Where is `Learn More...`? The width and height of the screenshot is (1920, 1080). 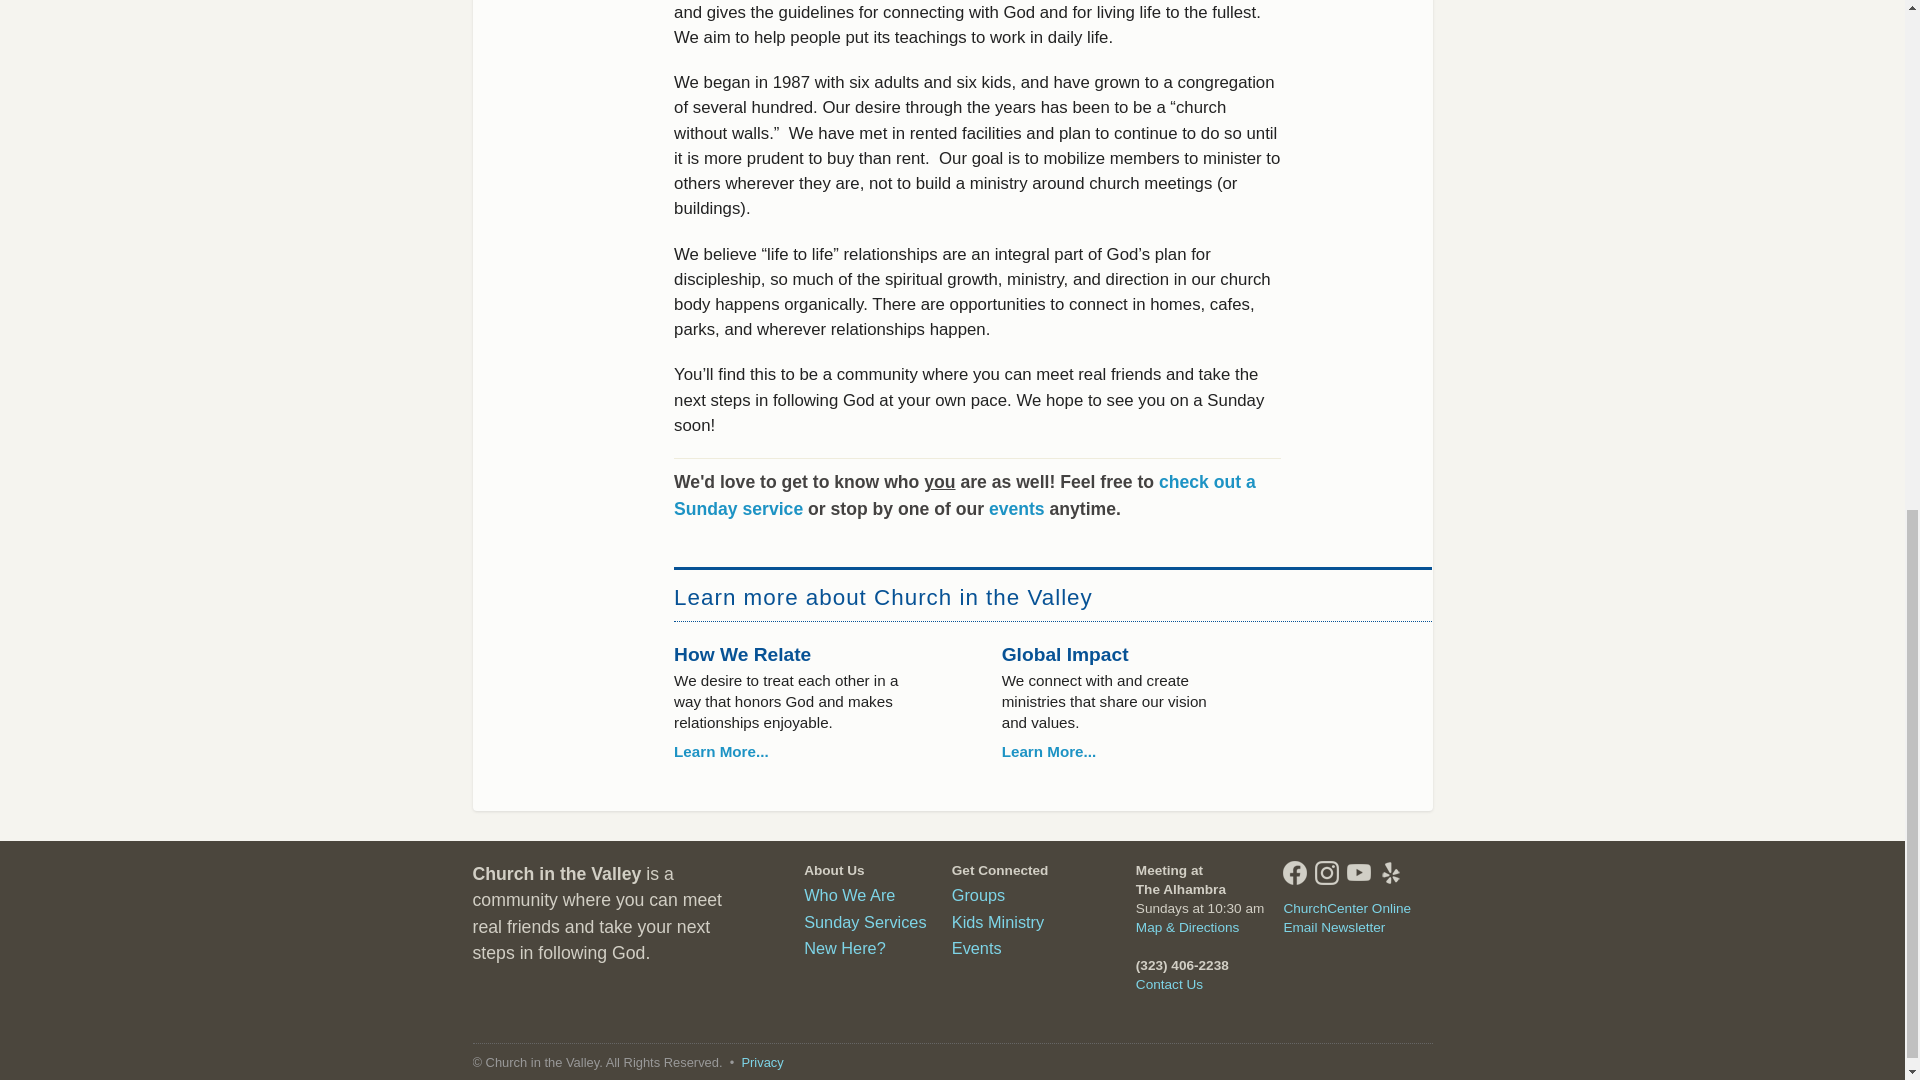 Learn More... is located at coordinates (721, 752).